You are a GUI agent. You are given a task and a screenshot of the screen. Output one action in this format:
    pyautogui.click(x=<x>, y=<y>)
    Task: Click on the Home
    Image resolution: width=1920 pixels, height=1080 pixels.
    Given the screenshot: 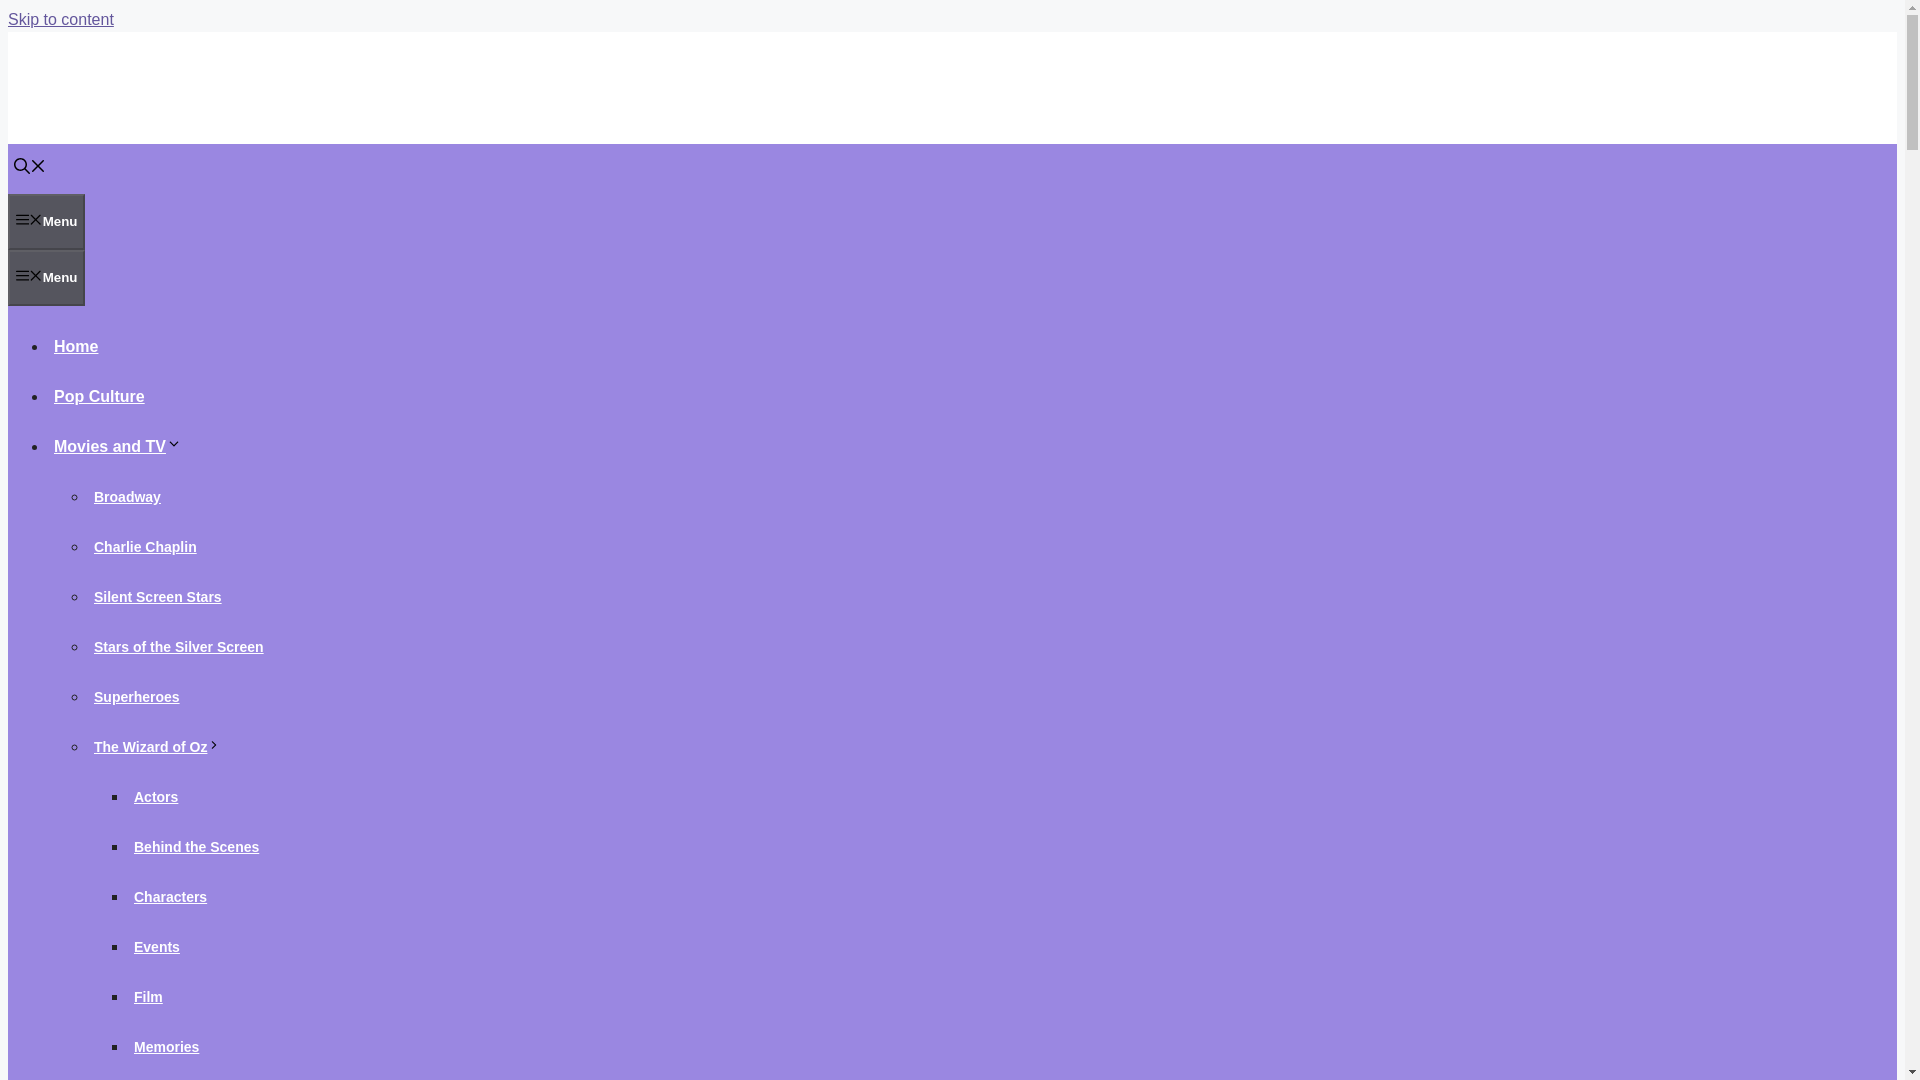 What is the action you would take?
    pyautogui.click(x=76, y=346)
    